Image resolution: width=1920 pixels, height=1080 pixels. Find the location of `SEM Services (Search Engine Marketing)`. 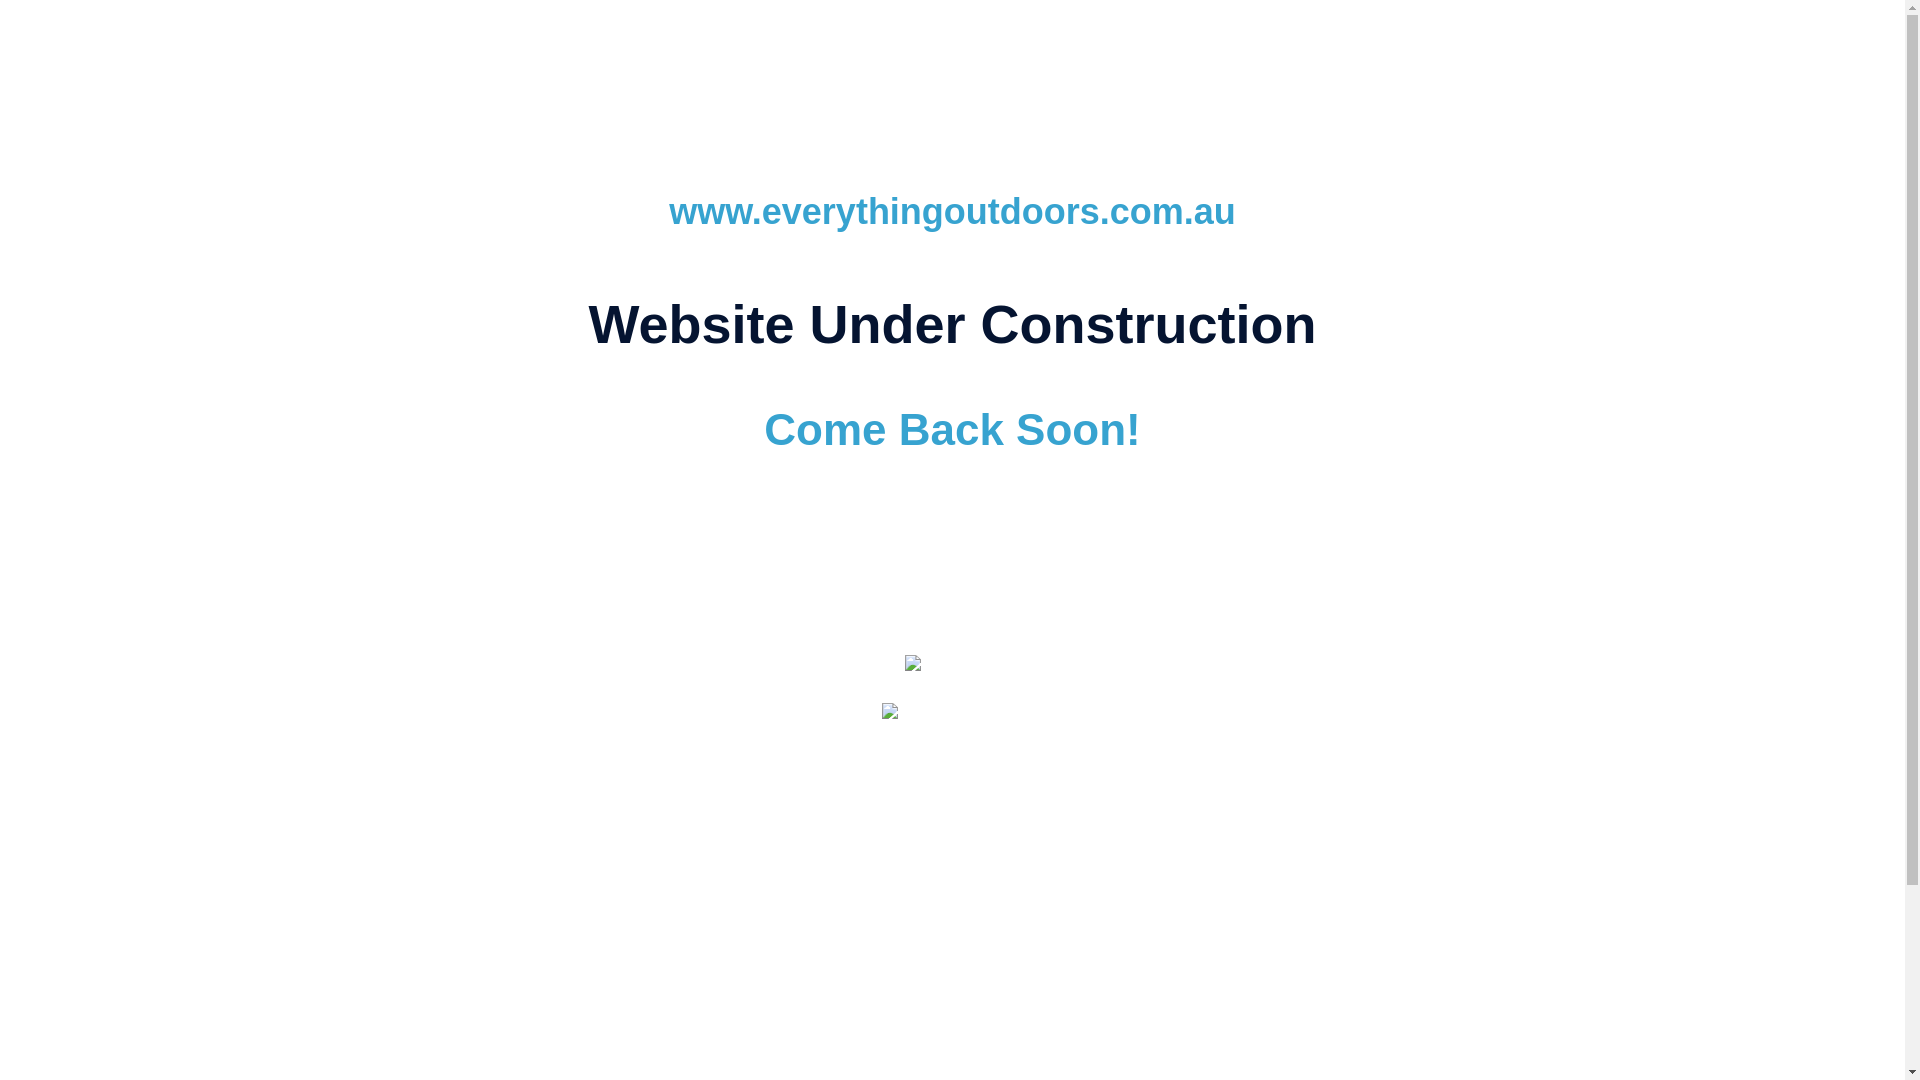

SEM Services (Search Engine Marketing) is located at coordinates (956, 889).